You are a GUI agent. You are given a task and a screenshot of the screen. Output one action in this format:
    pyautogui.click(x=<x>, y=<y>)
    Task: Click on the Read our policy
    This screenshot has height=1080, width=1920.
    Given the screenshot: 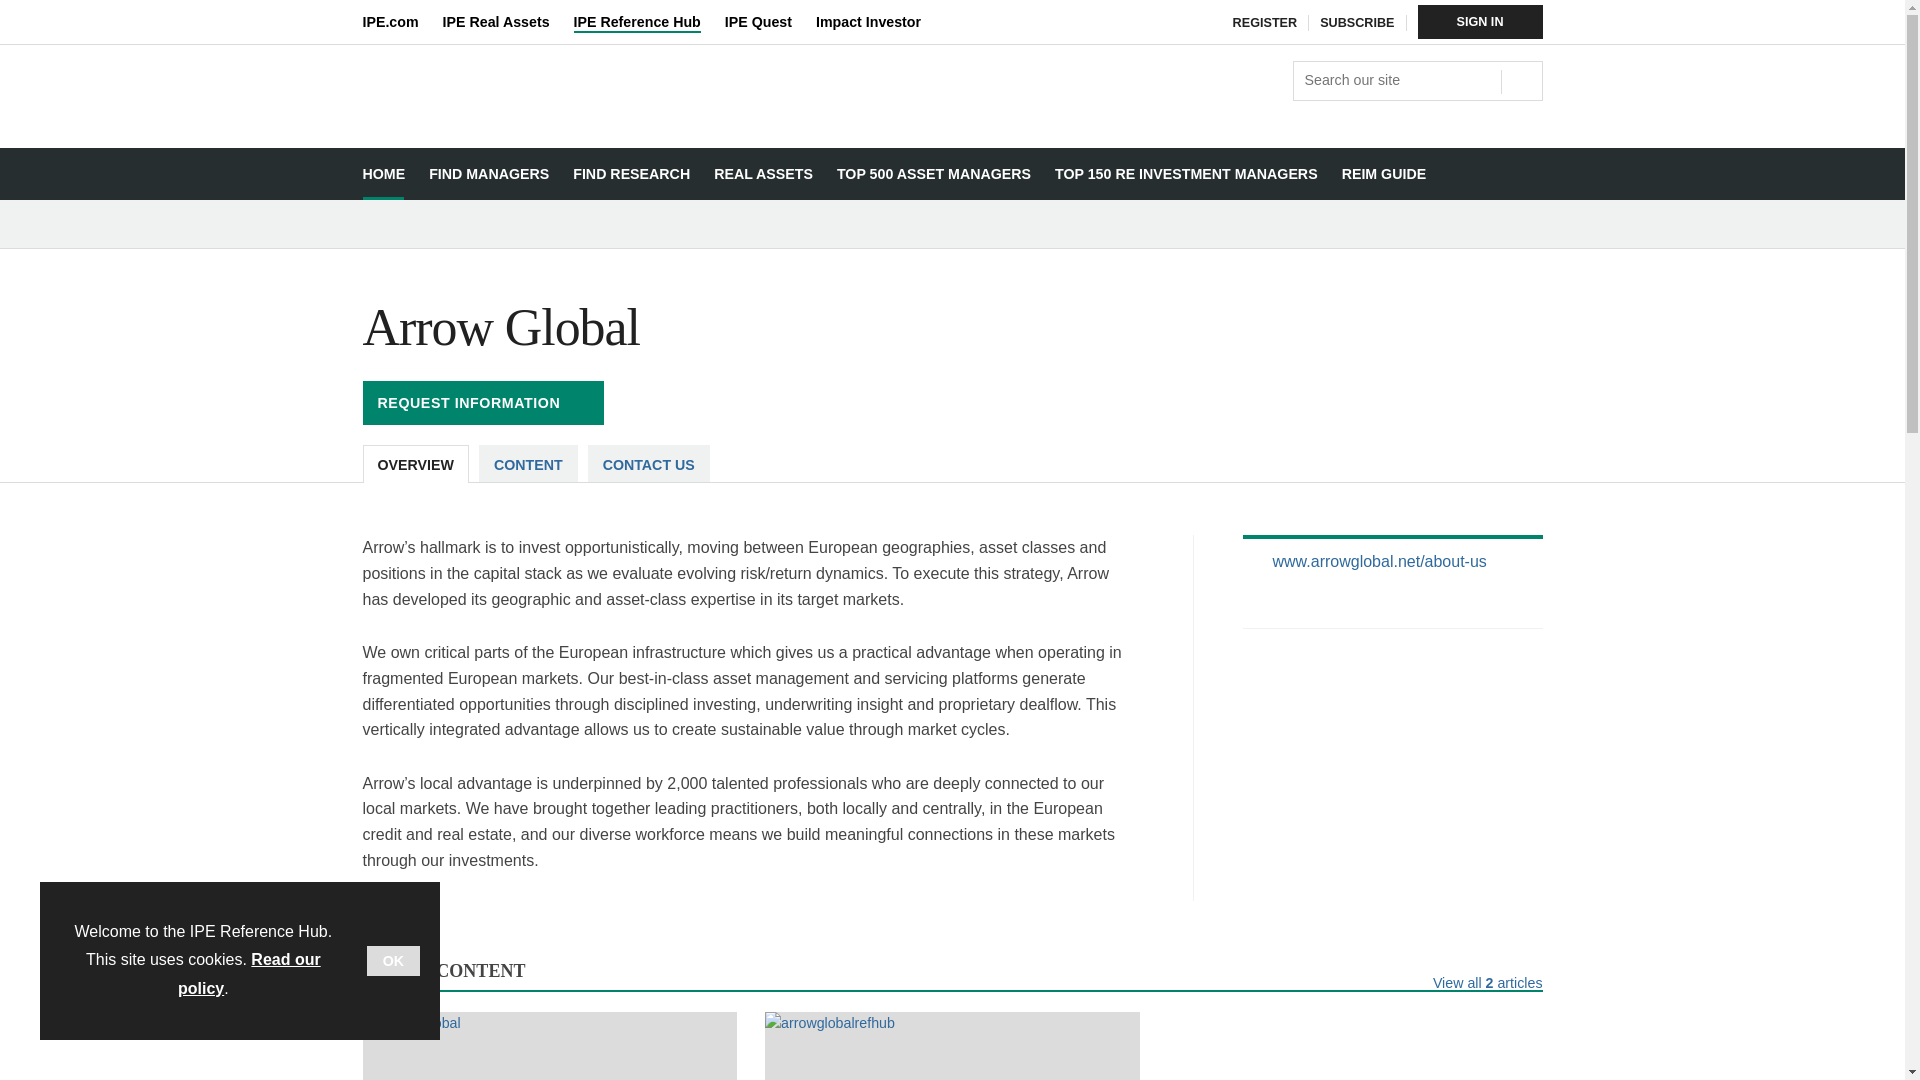 What is the action you would take?
    pyautogui.click(x=249, y=974)
    